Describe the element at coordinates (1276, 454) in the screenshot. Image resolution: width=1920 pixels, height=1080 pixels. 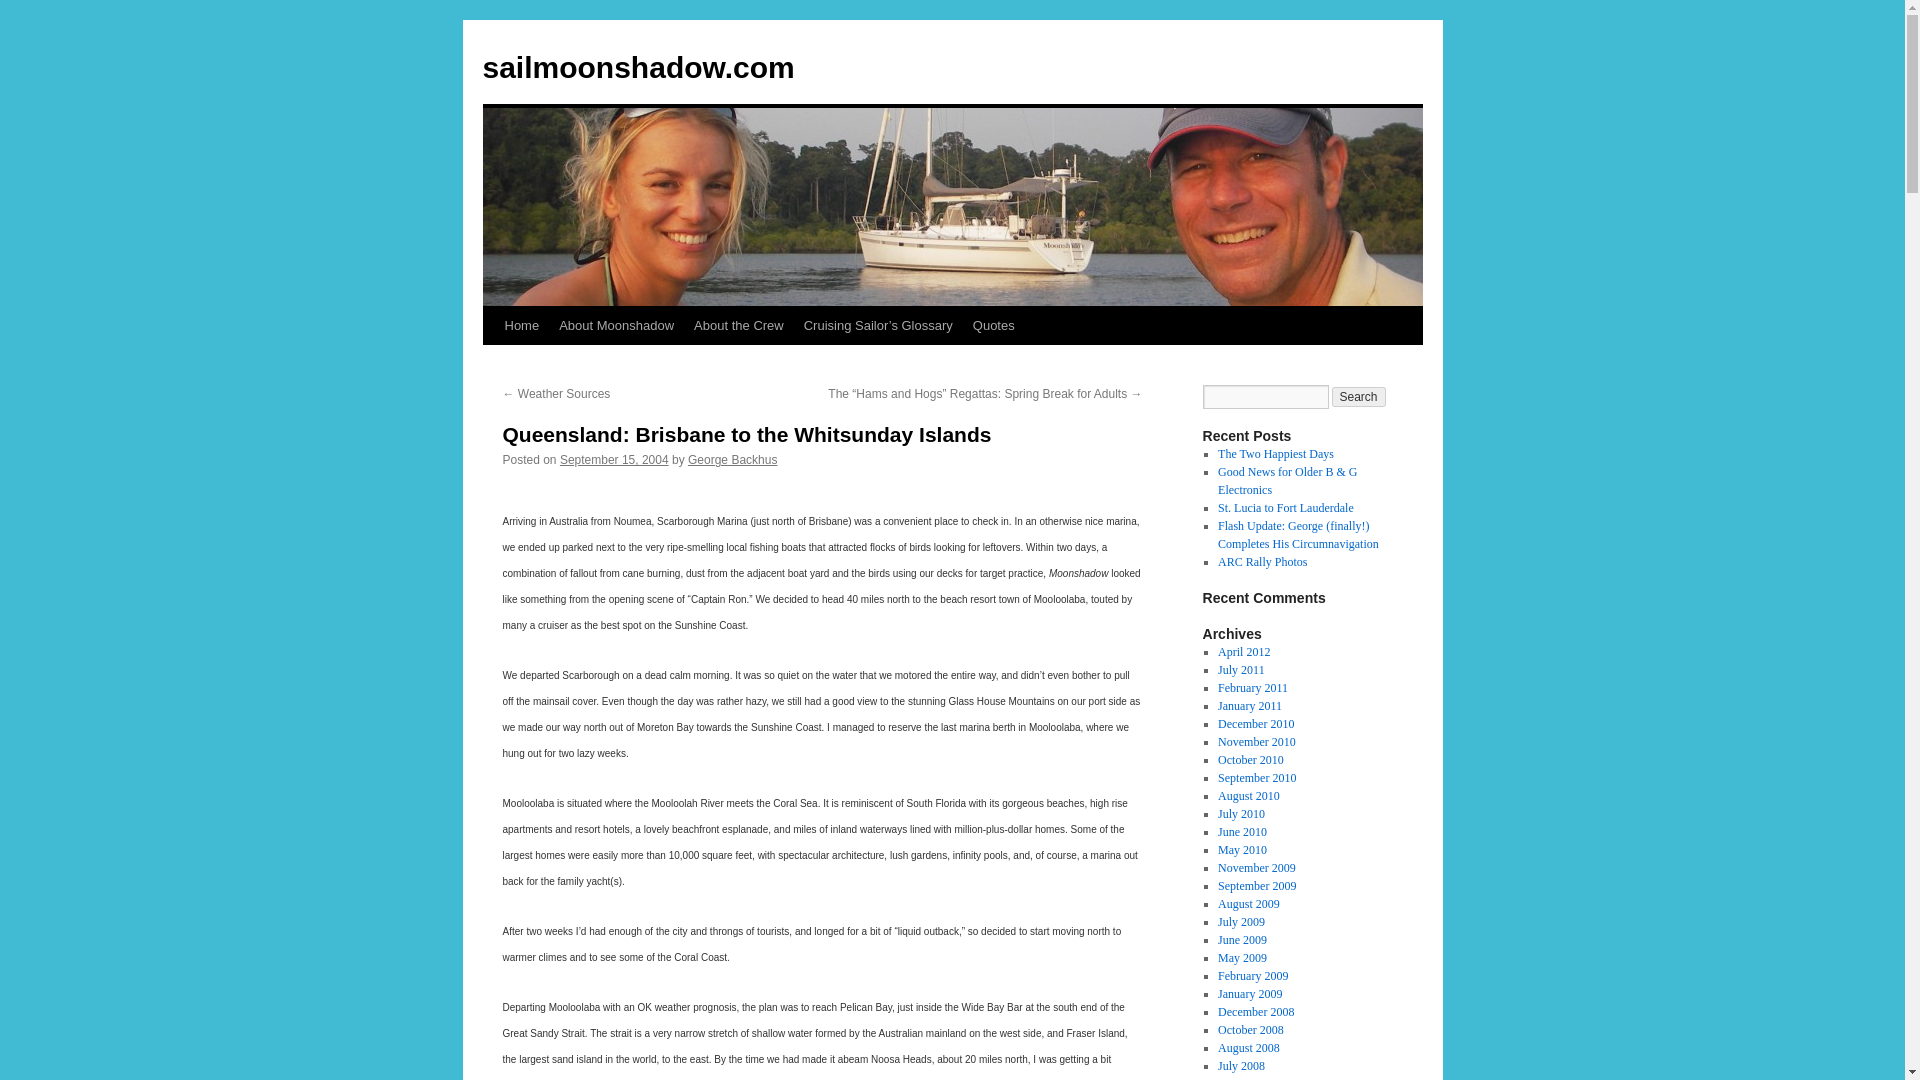
I see `The Two Happiest Days` at that location.